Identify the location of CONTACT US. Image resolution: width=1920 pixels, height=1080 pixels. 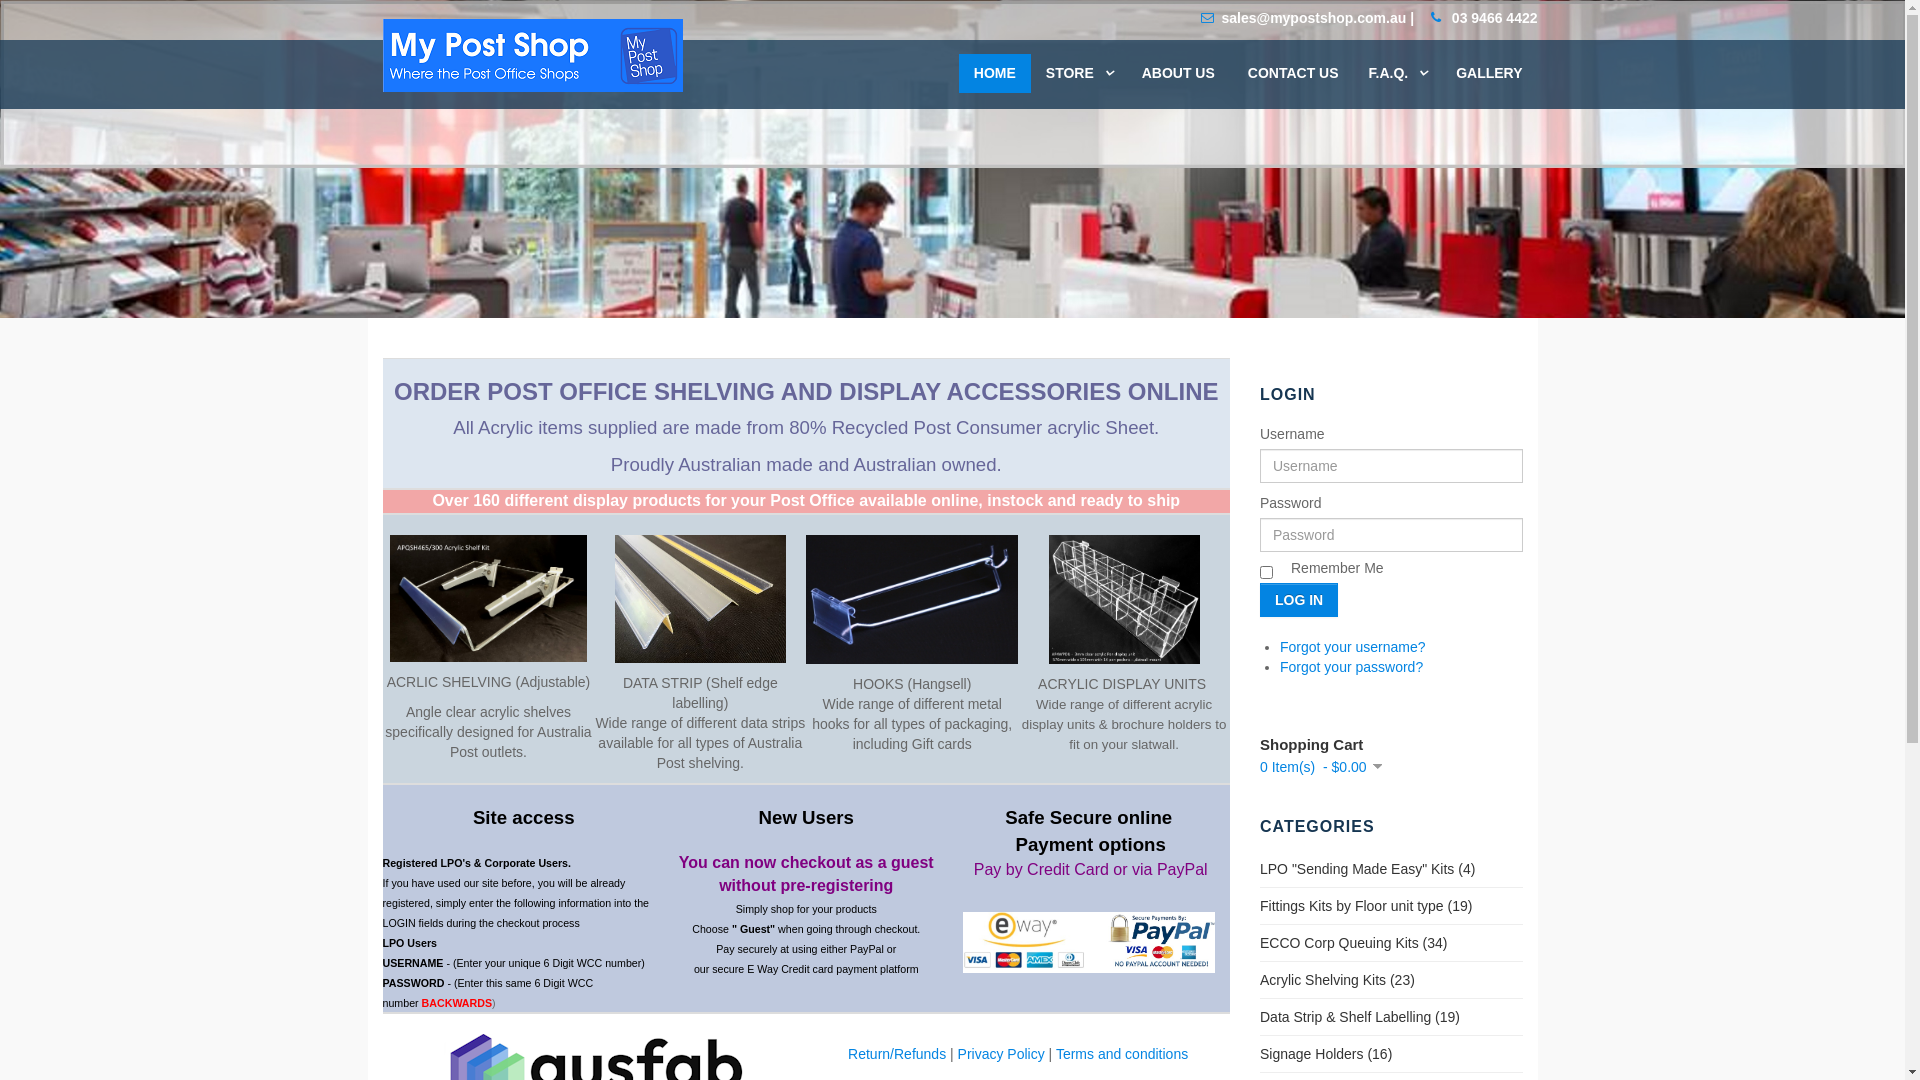
(1294, 74).